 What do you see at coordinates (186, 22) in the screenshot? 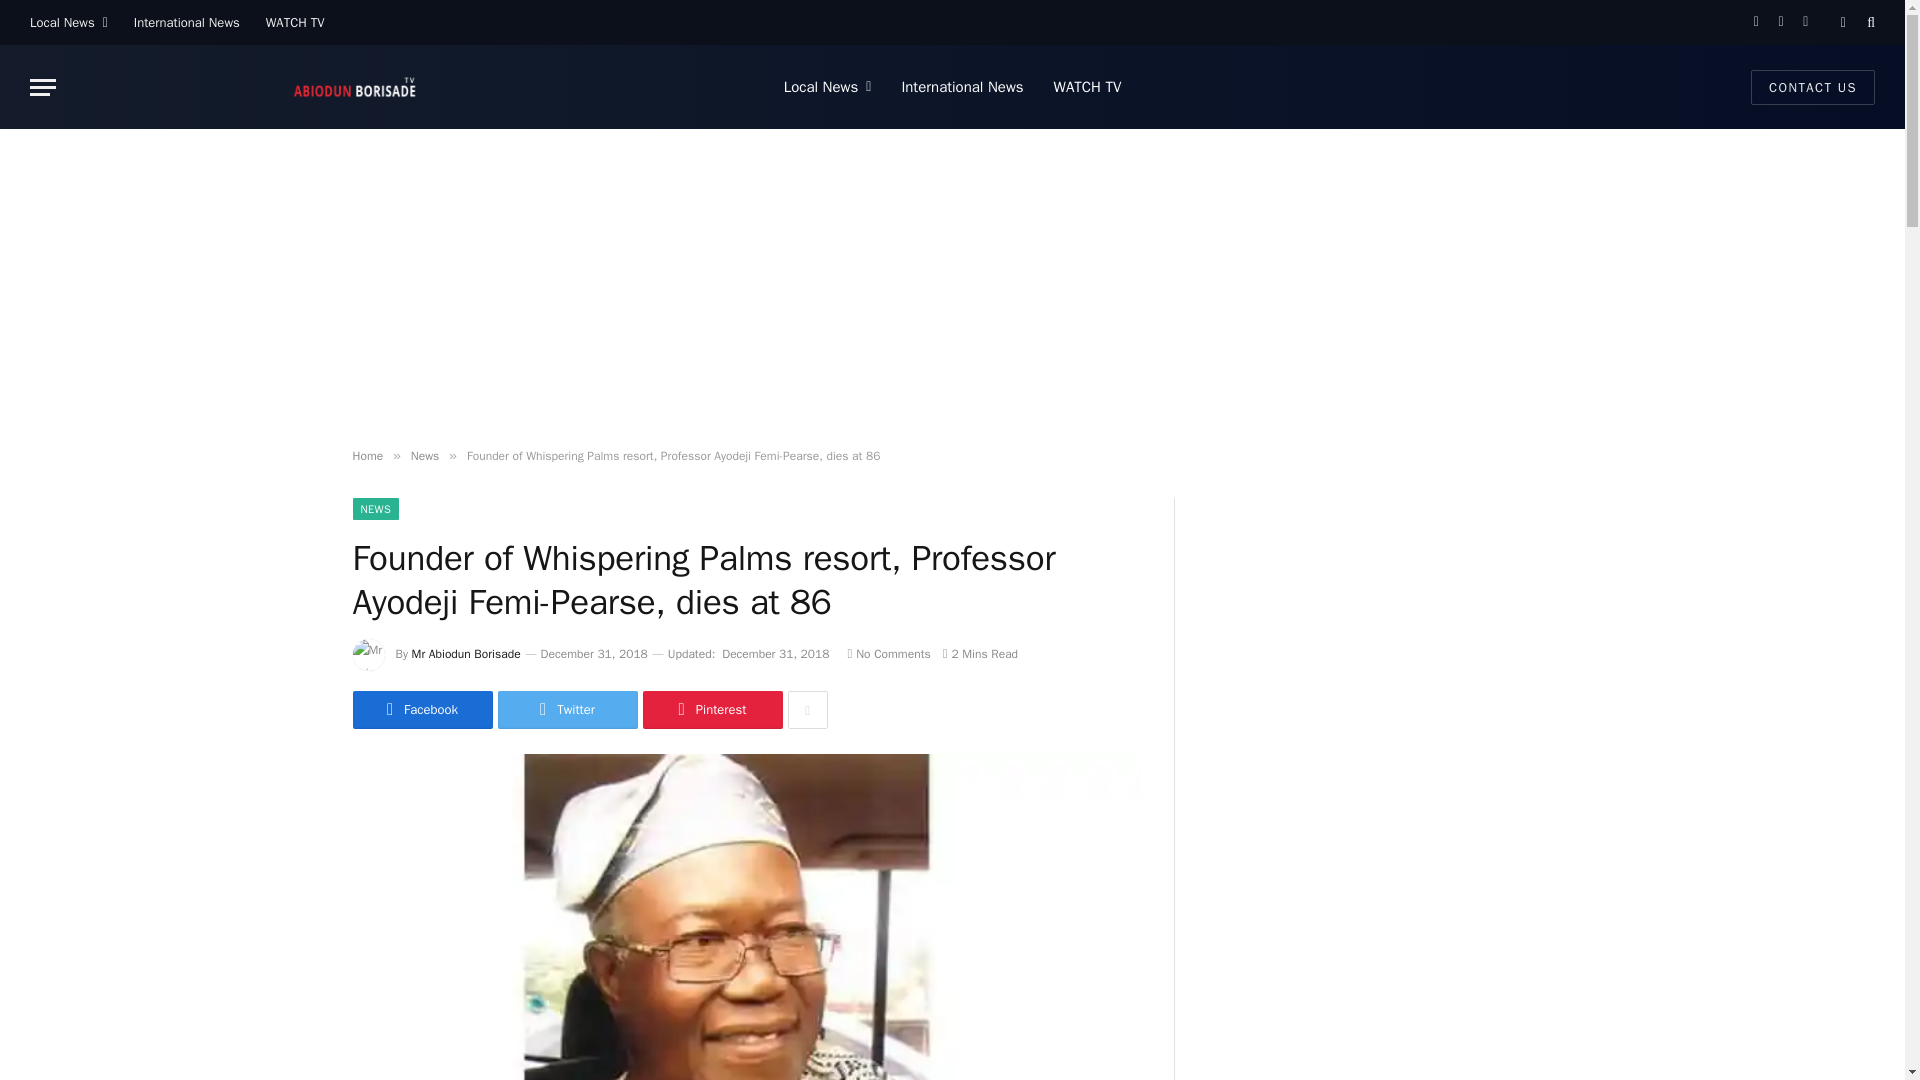
I see `International News` at bounding box center [186, 22].